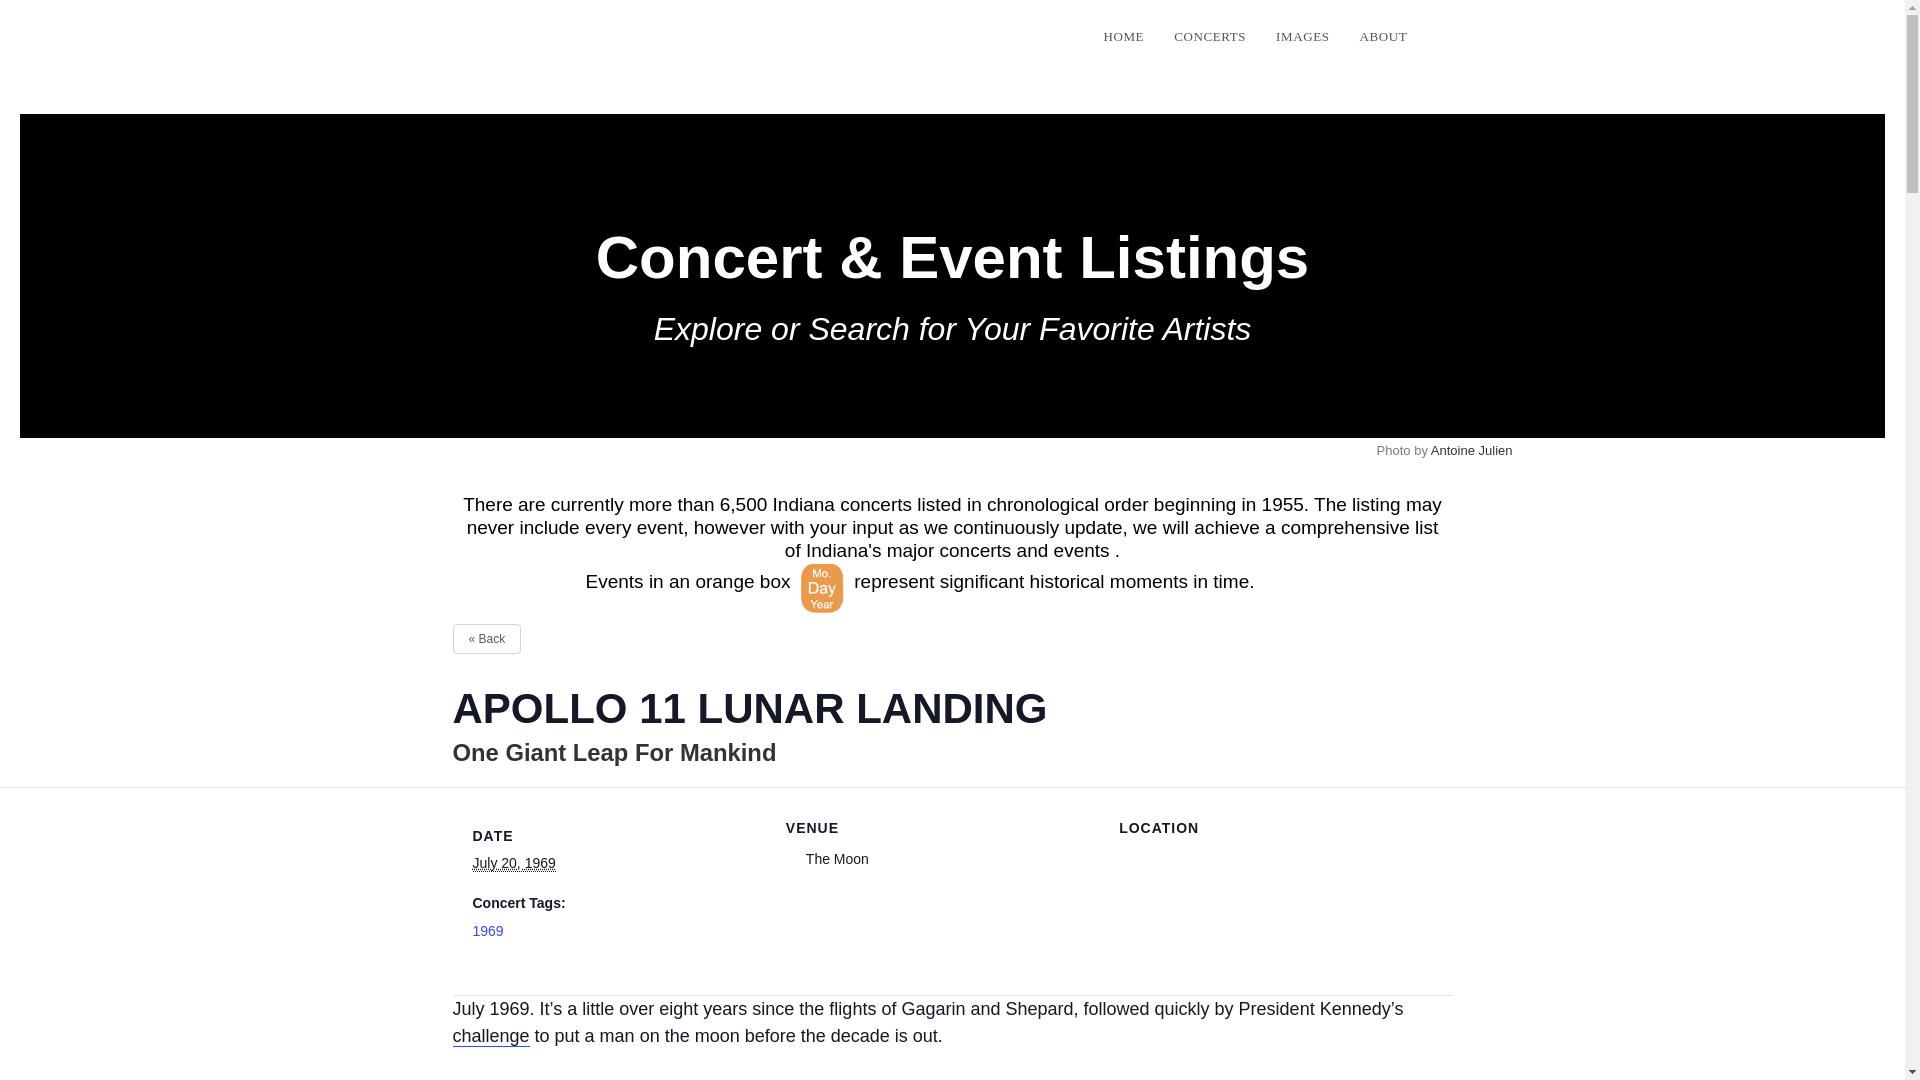 The width and height of the screenshot is (1920, 1080). I want to click on 1969-07-20, so click(513, 863).